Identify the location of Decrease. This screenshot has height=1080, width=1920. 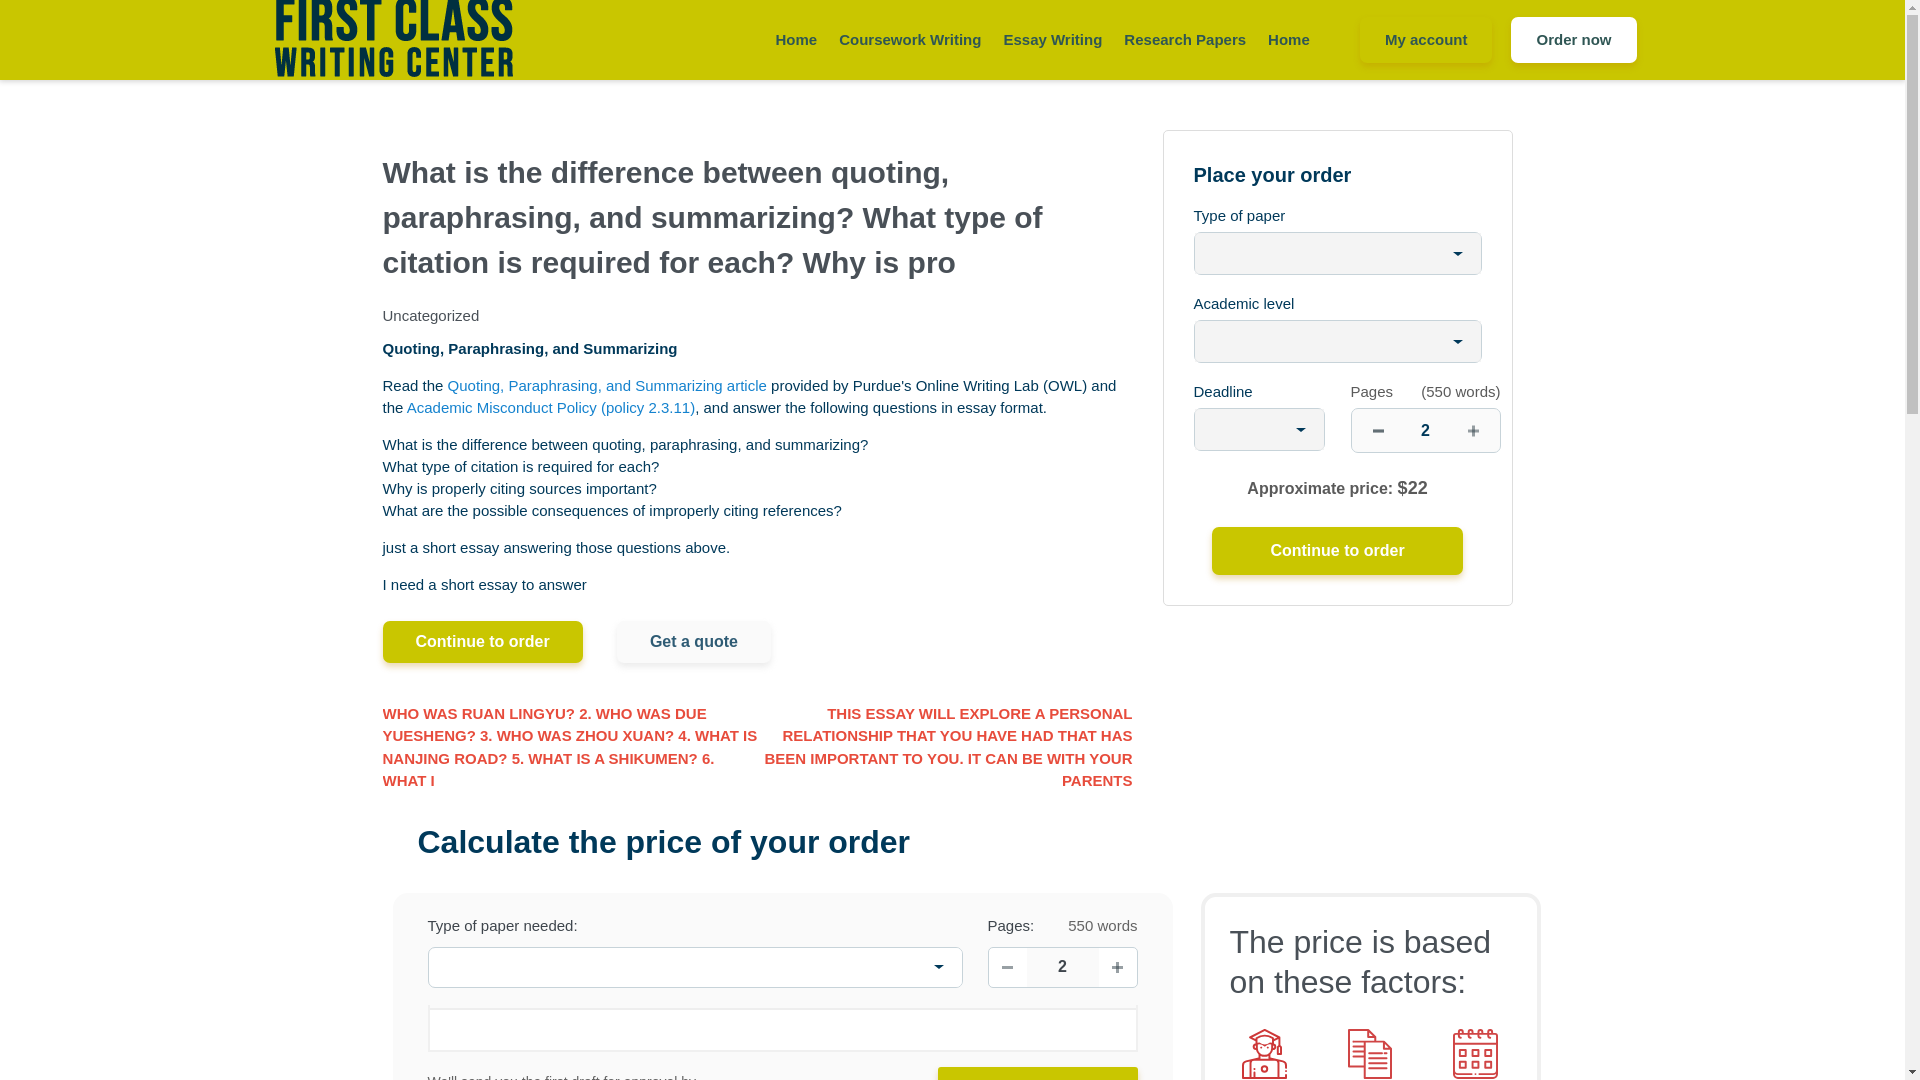
(1006, 967).